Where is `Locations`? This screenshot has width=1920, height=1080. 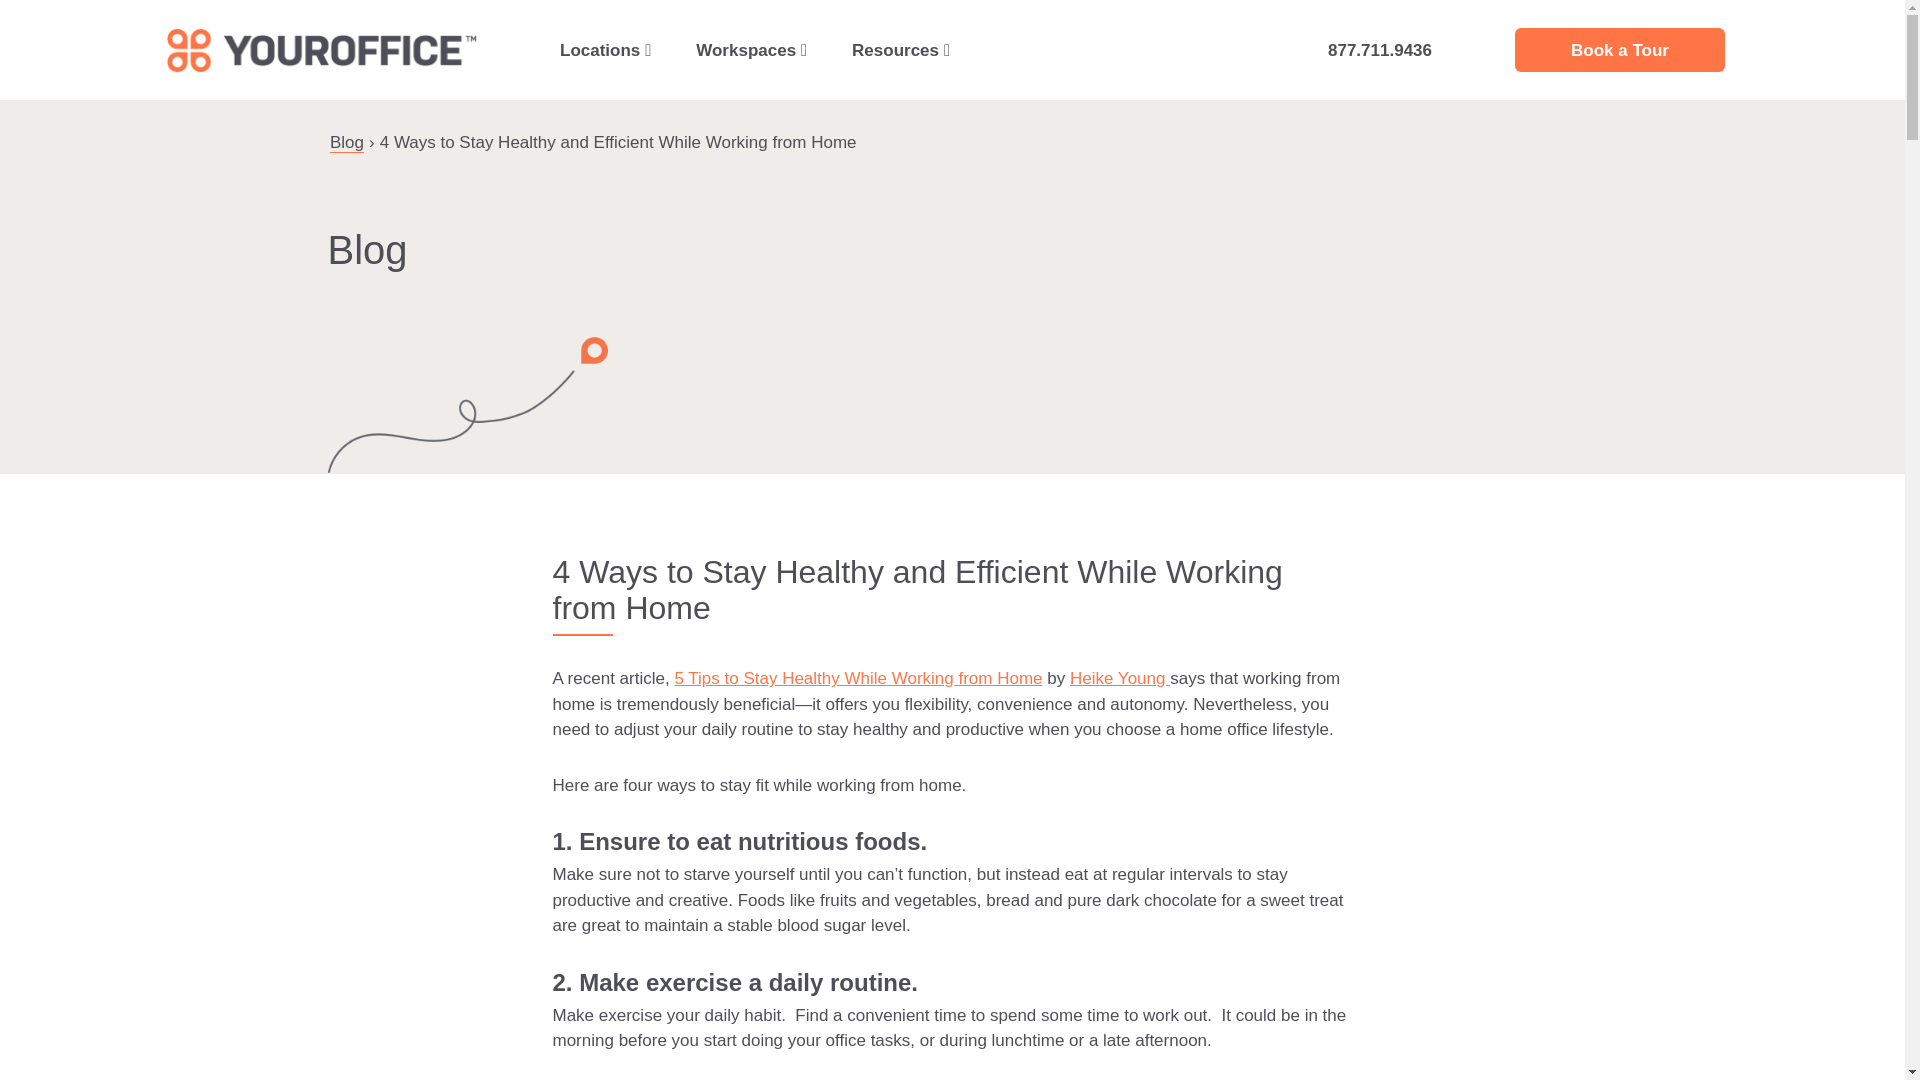 Locations is located at coordinates (606, 50).